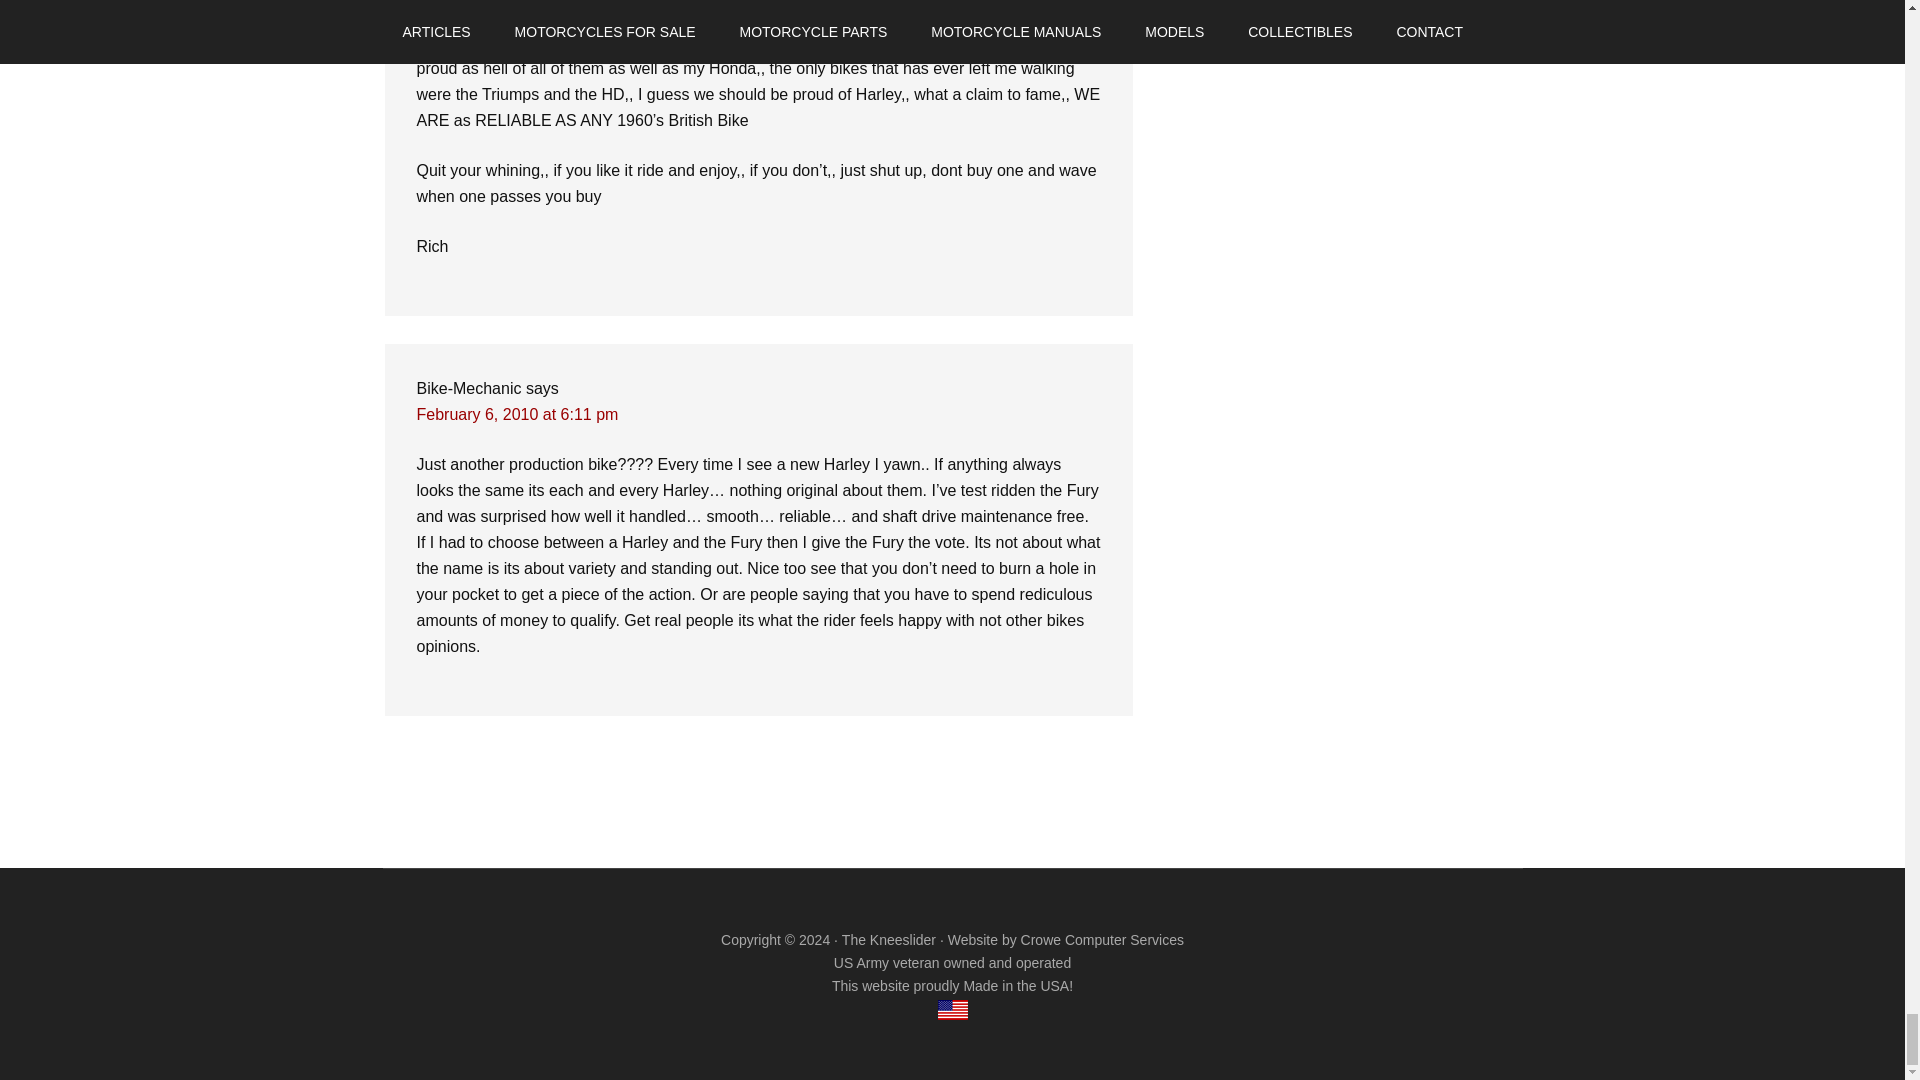  Describe the element at coordinates (952, 1010) in the screenshot. I see `Made in the USA` at that location.